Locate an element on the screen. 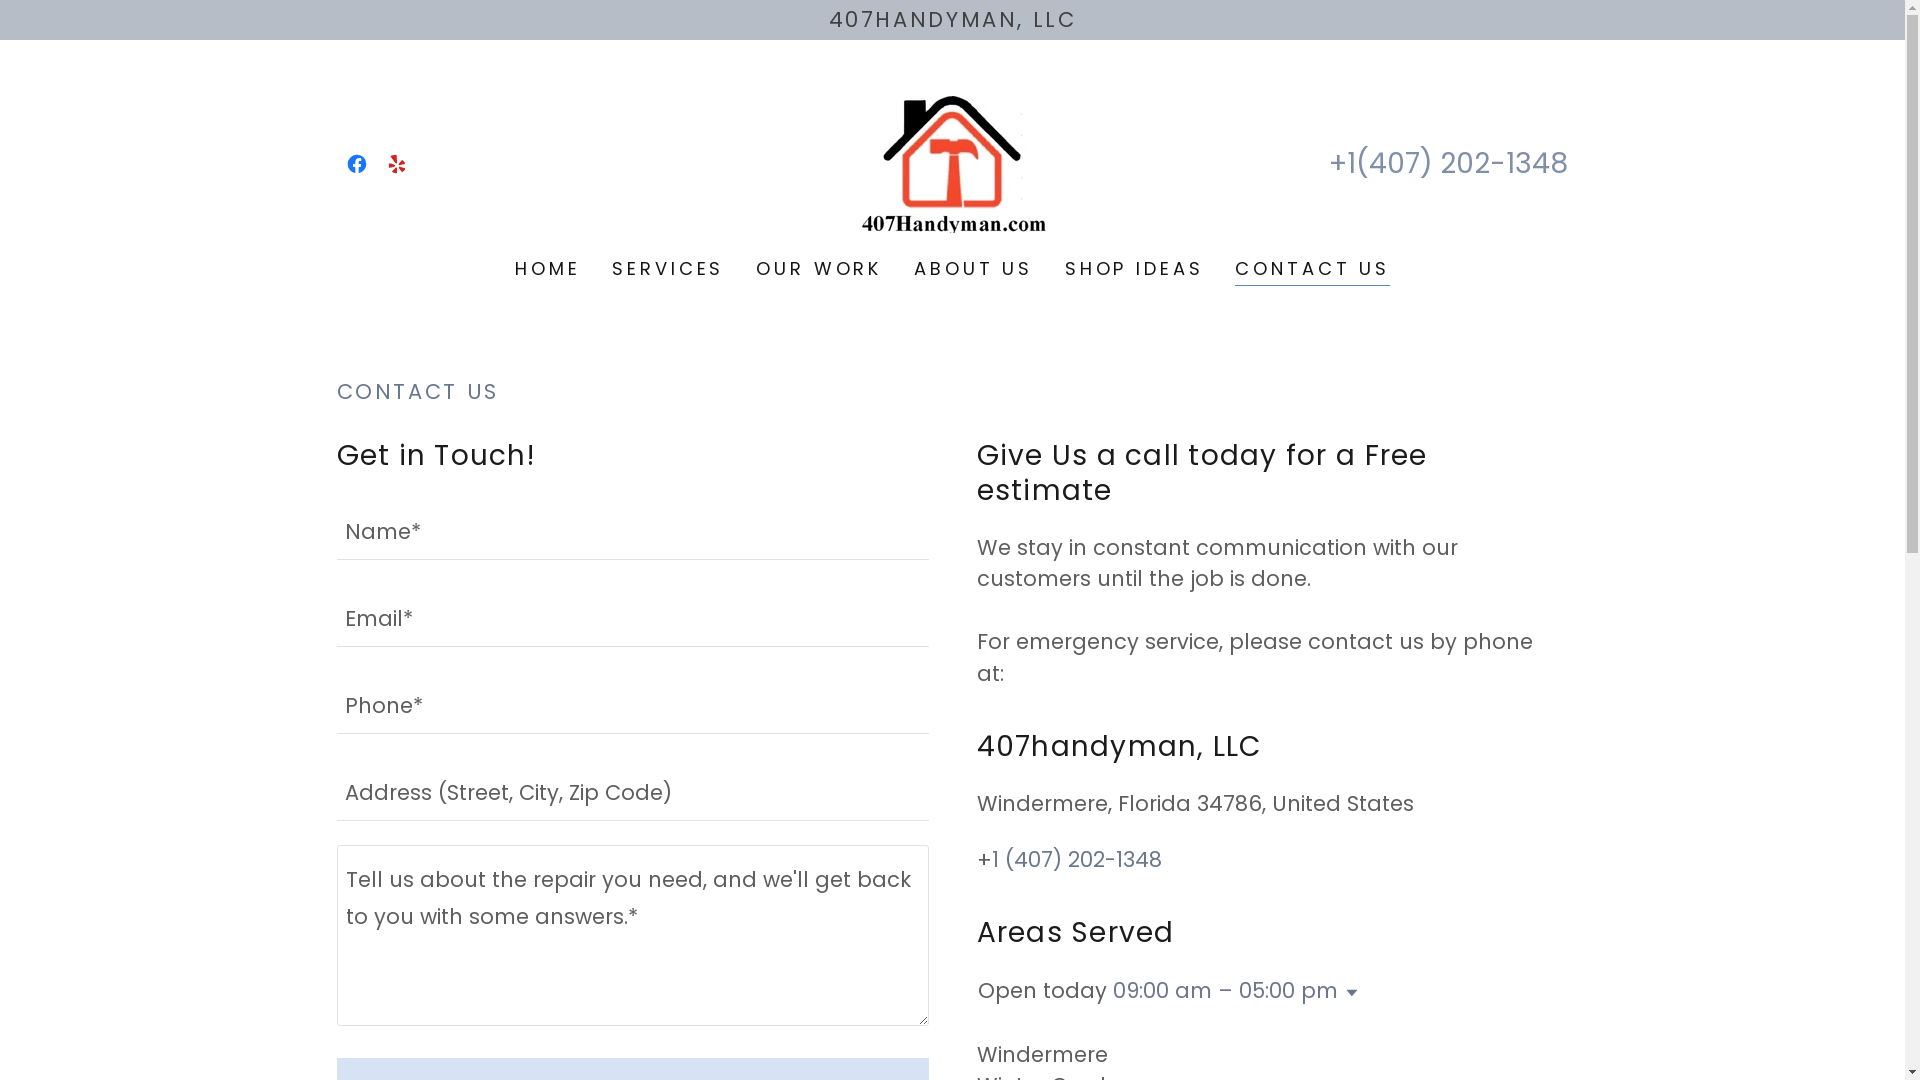  1 (407) 202-1348 is located at coordinates (1077, 860).